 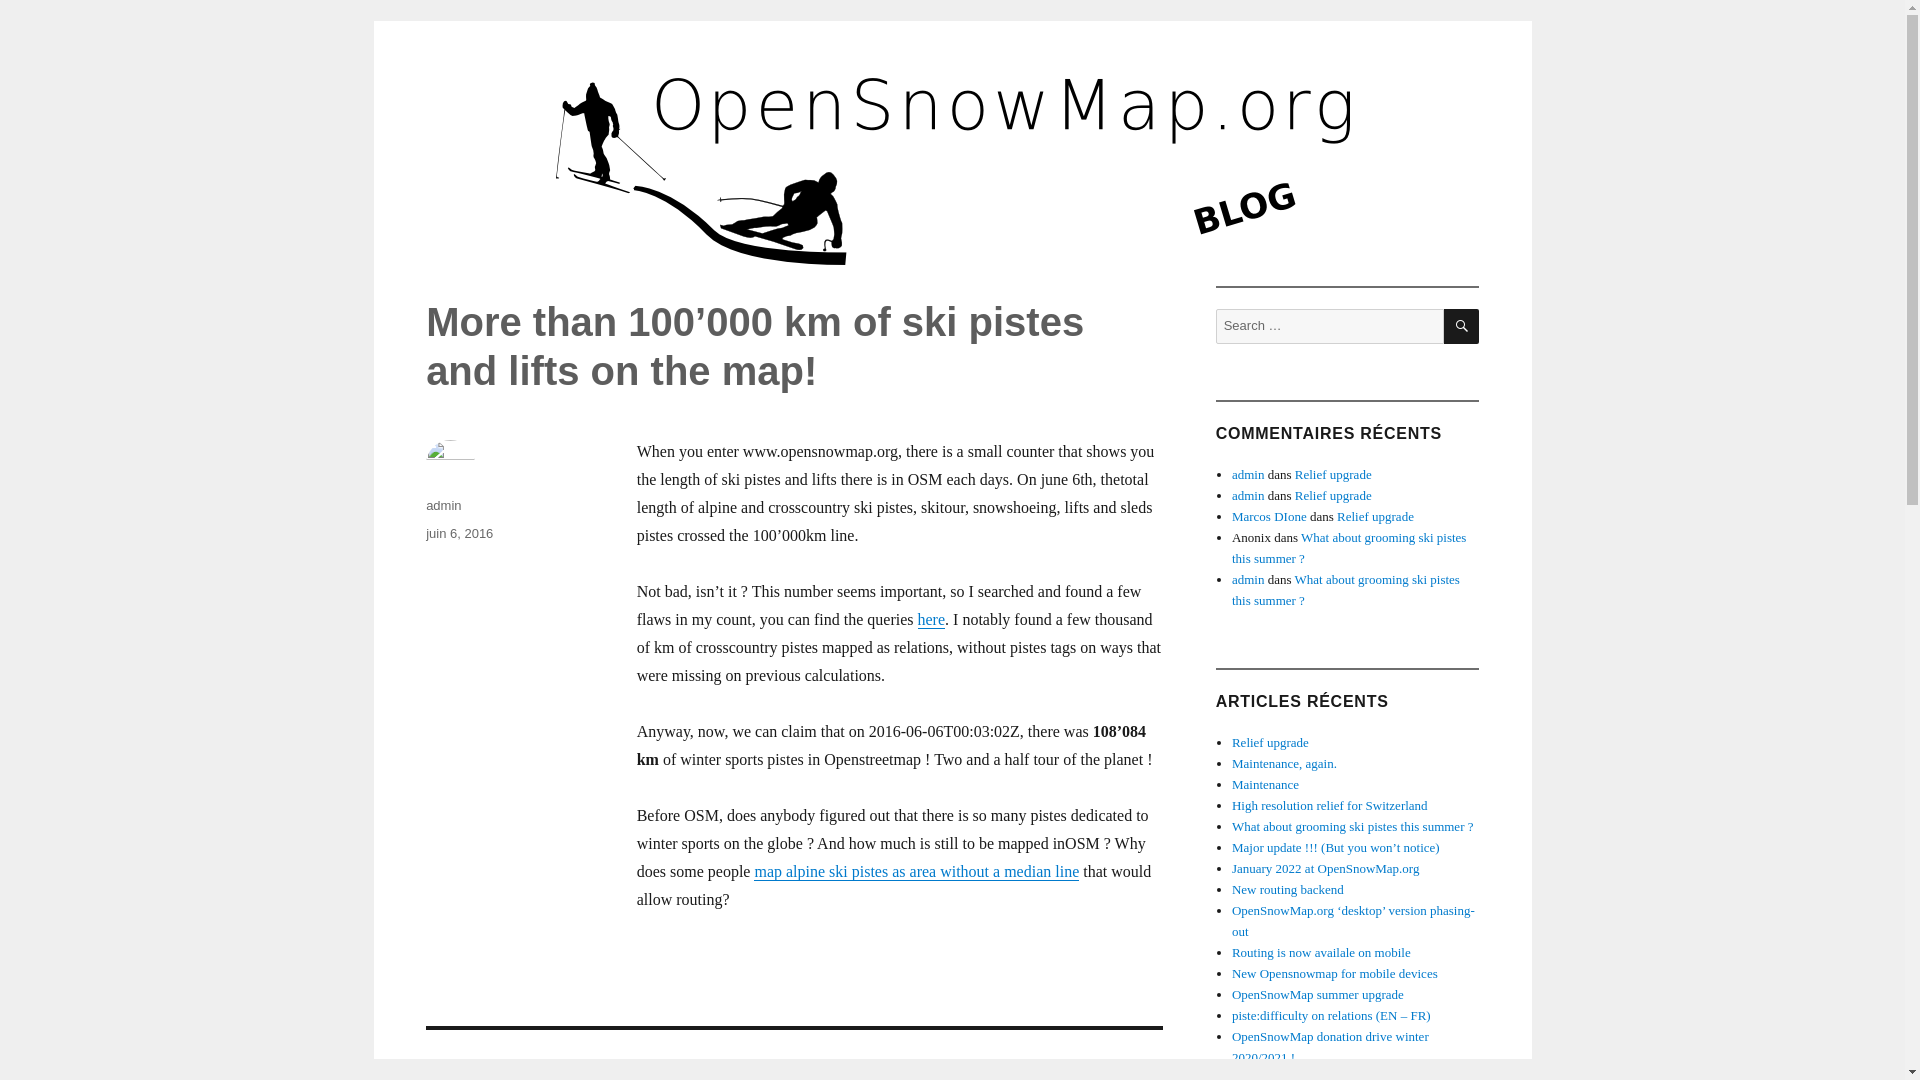 I want to click on New Opensnowmap for mobile devices, so click(x=1335, y=972).